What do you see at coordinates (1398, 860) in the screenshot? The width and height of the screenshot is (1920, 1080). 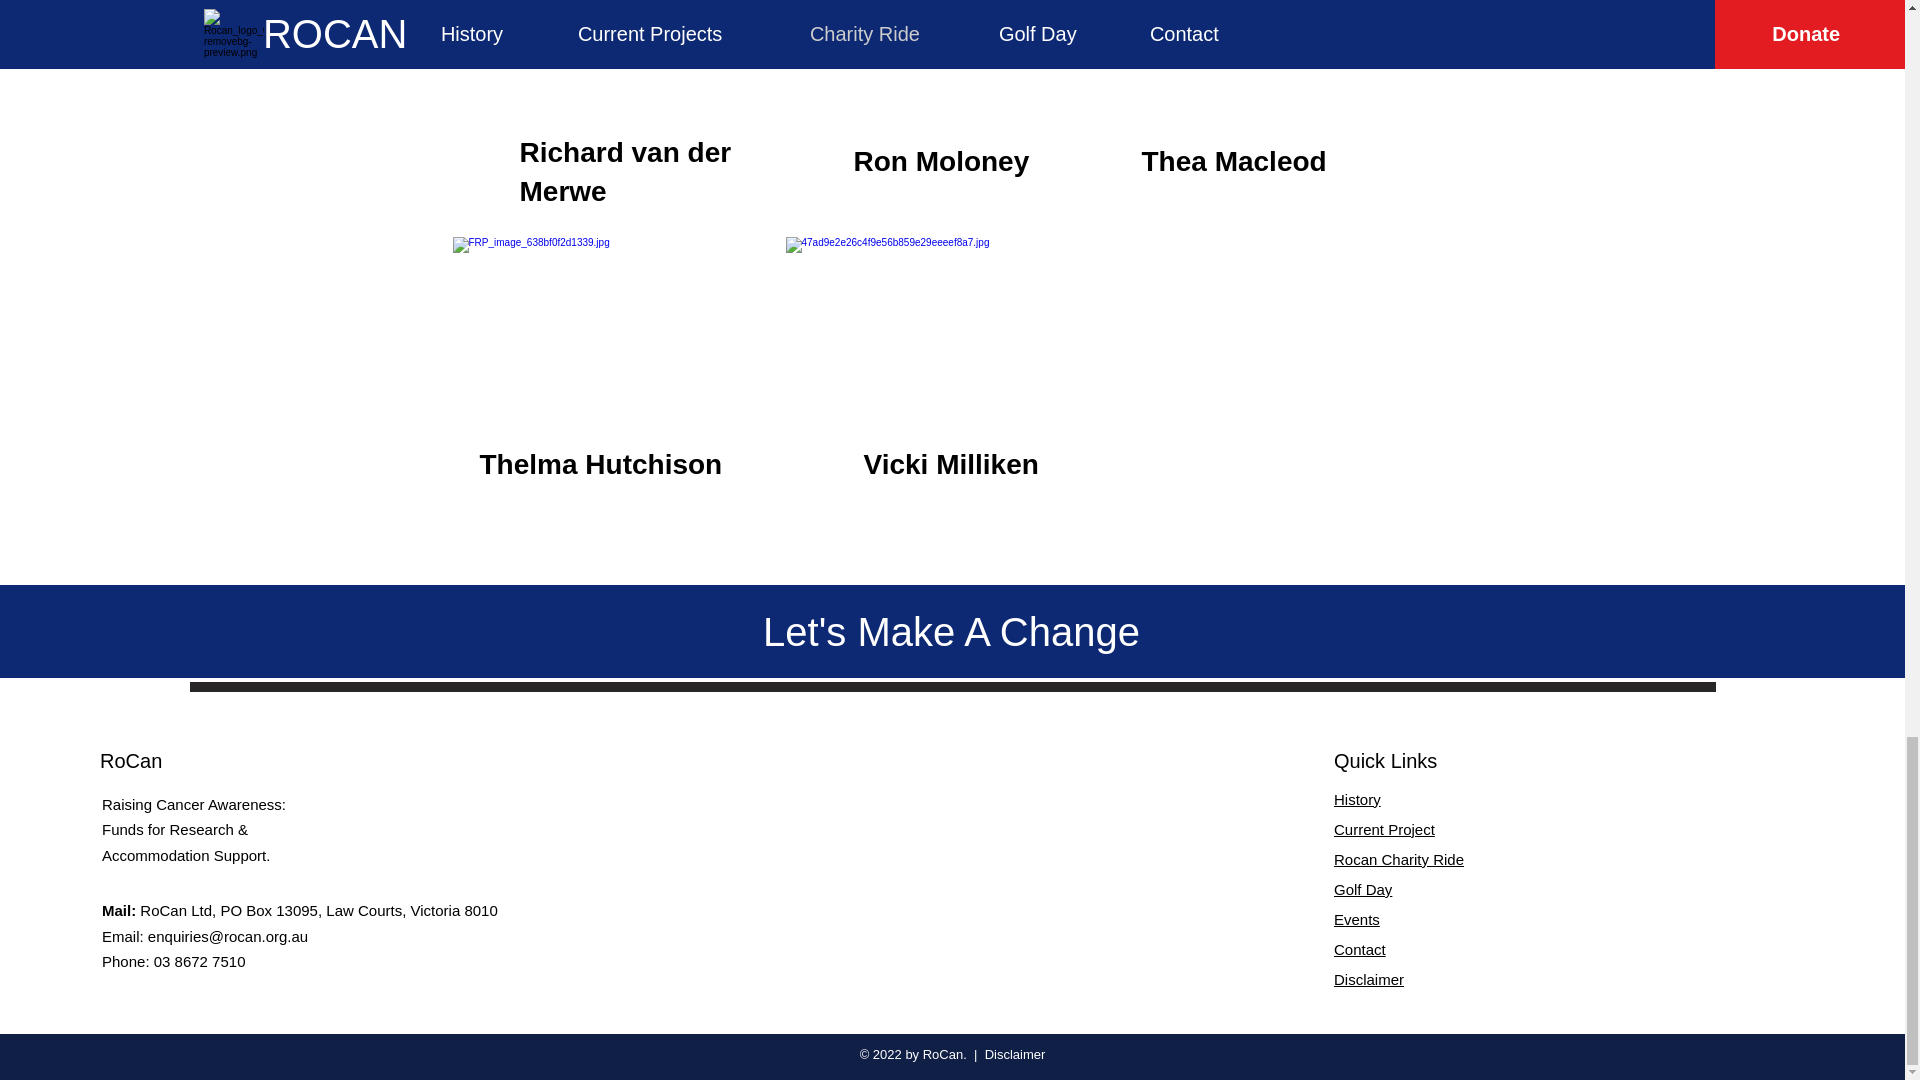 I see `Rocan Charity Ride` at bounding box center [1398, 860].